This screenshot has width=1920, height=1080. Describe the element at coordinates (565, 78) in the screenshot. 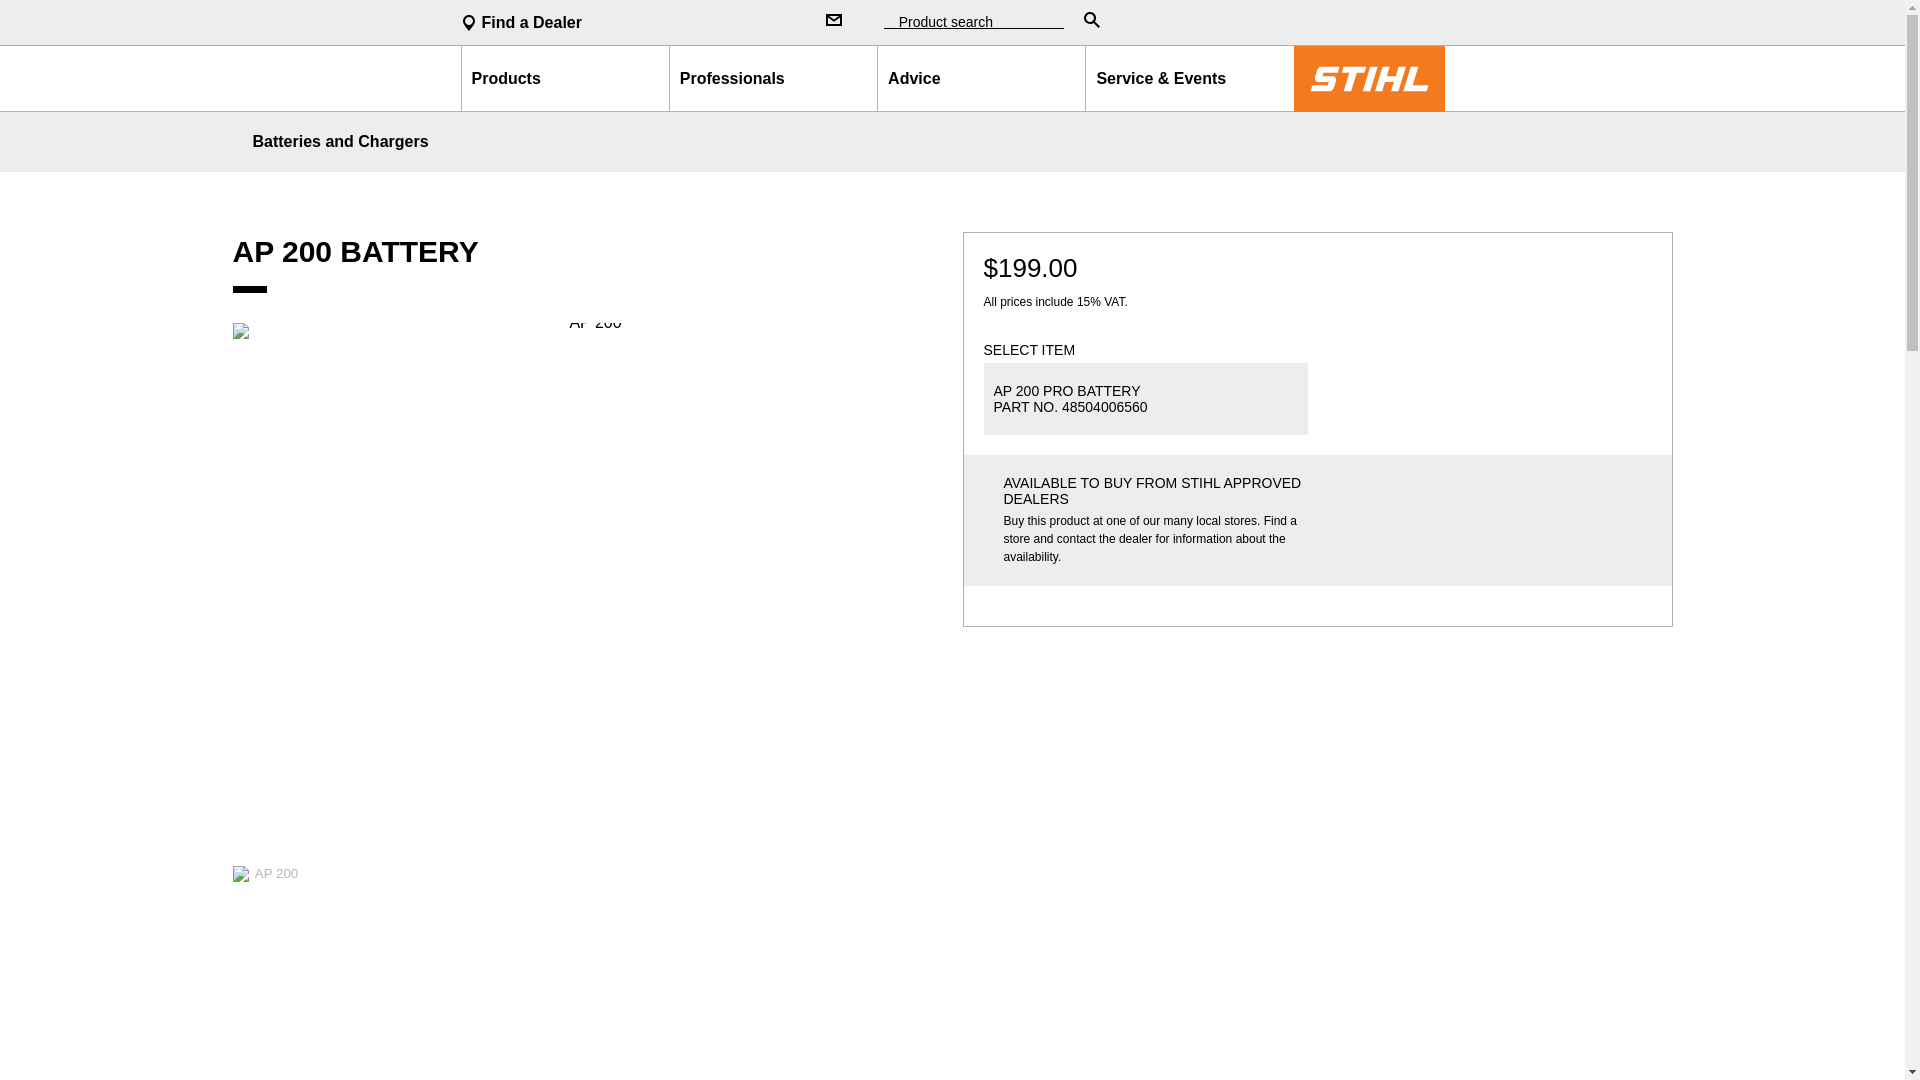

I see `Products` at that location.